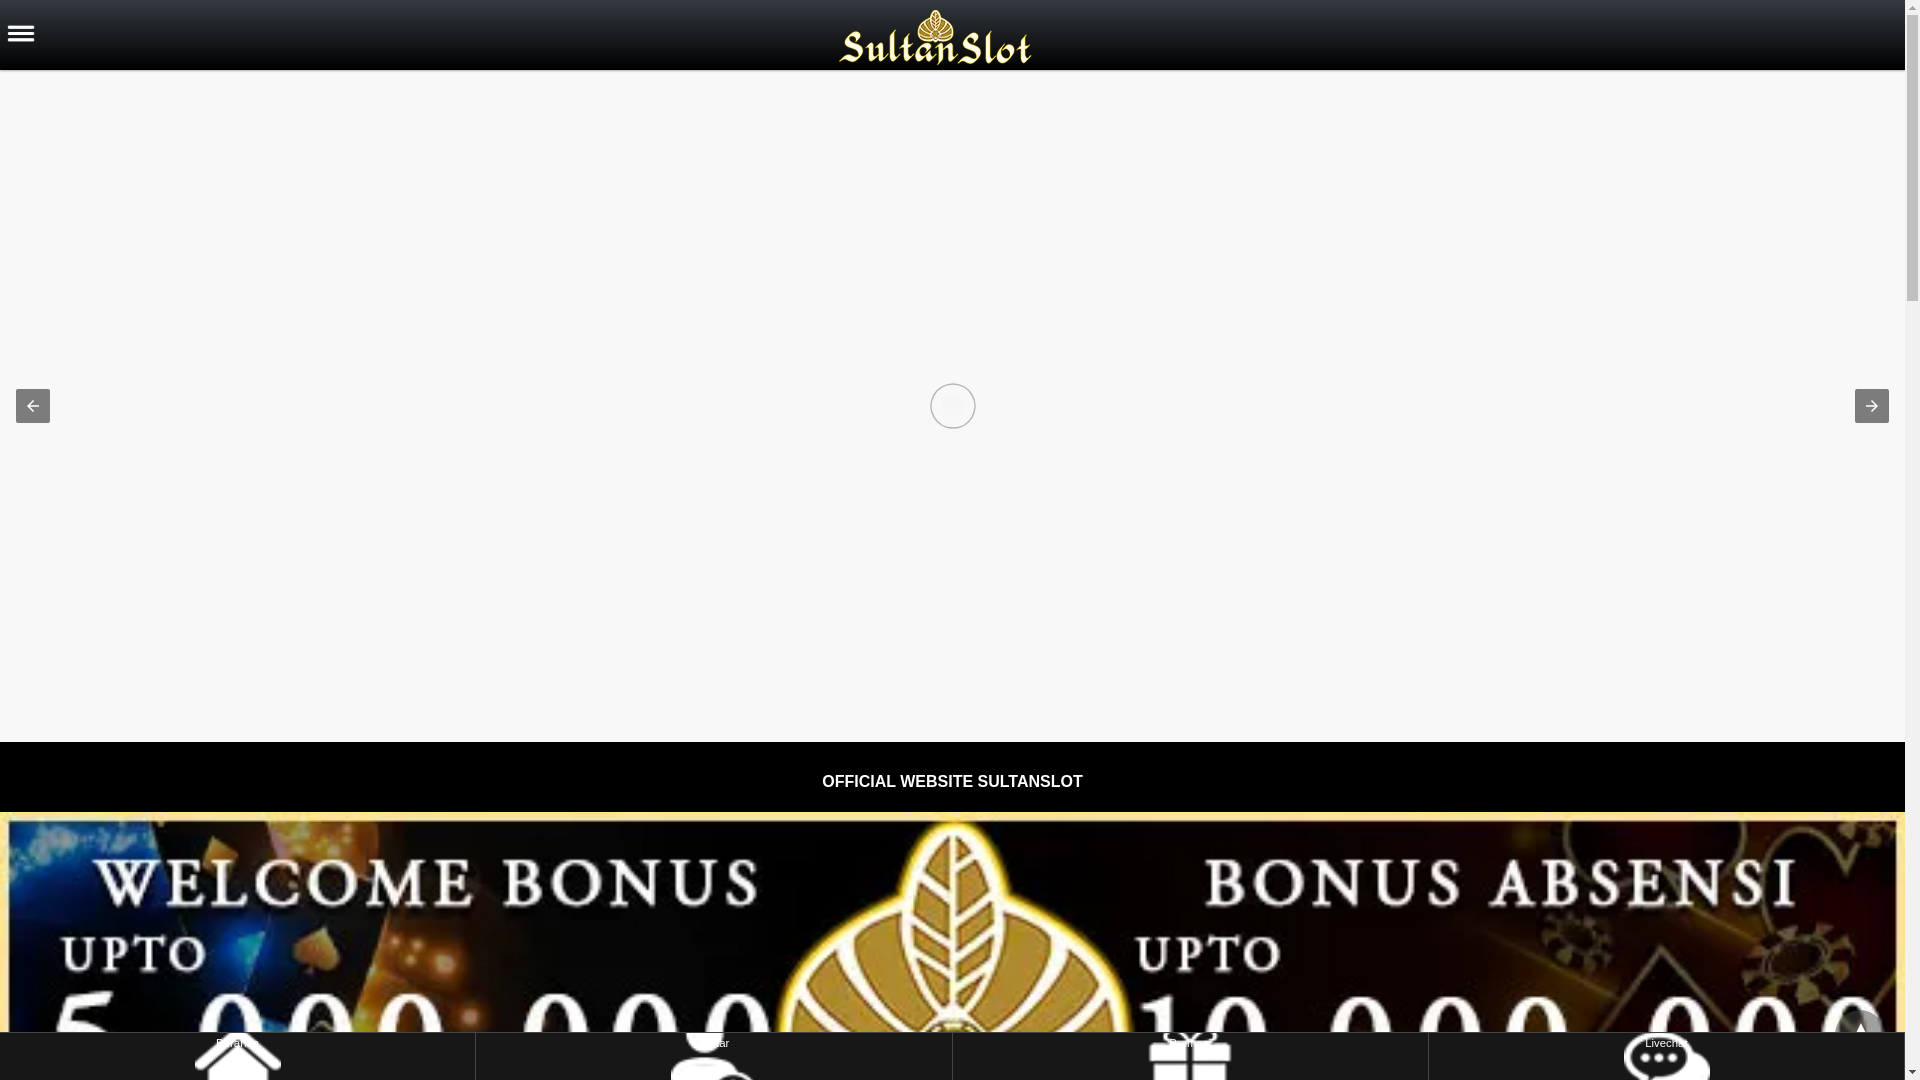  Describe the element at coordinates (1860, 1034) in the screenshot. I see `back to top` at that location.